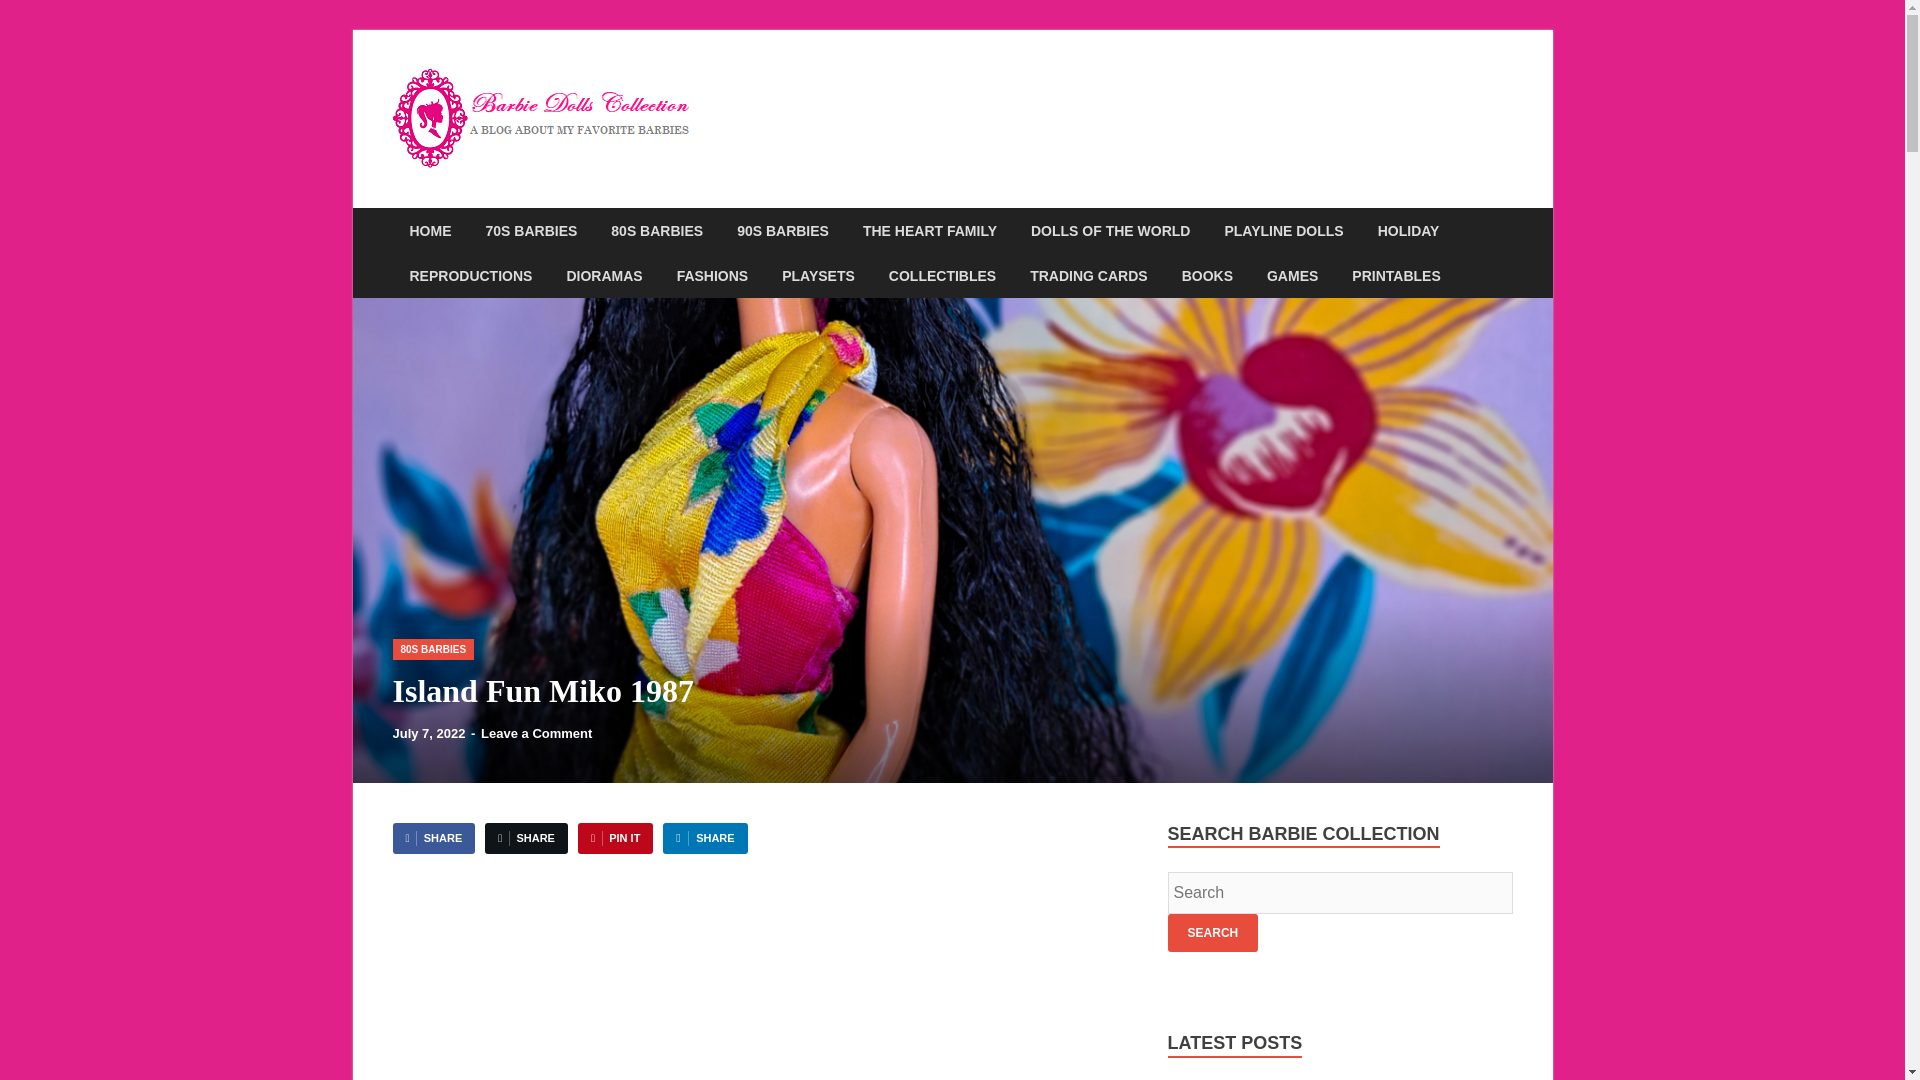 The height and width of the screenshot is (1080, 1920). Describe the element at coordinates (470, 275) in the screenshot. I see `REPRODUCTIONS` at that location.